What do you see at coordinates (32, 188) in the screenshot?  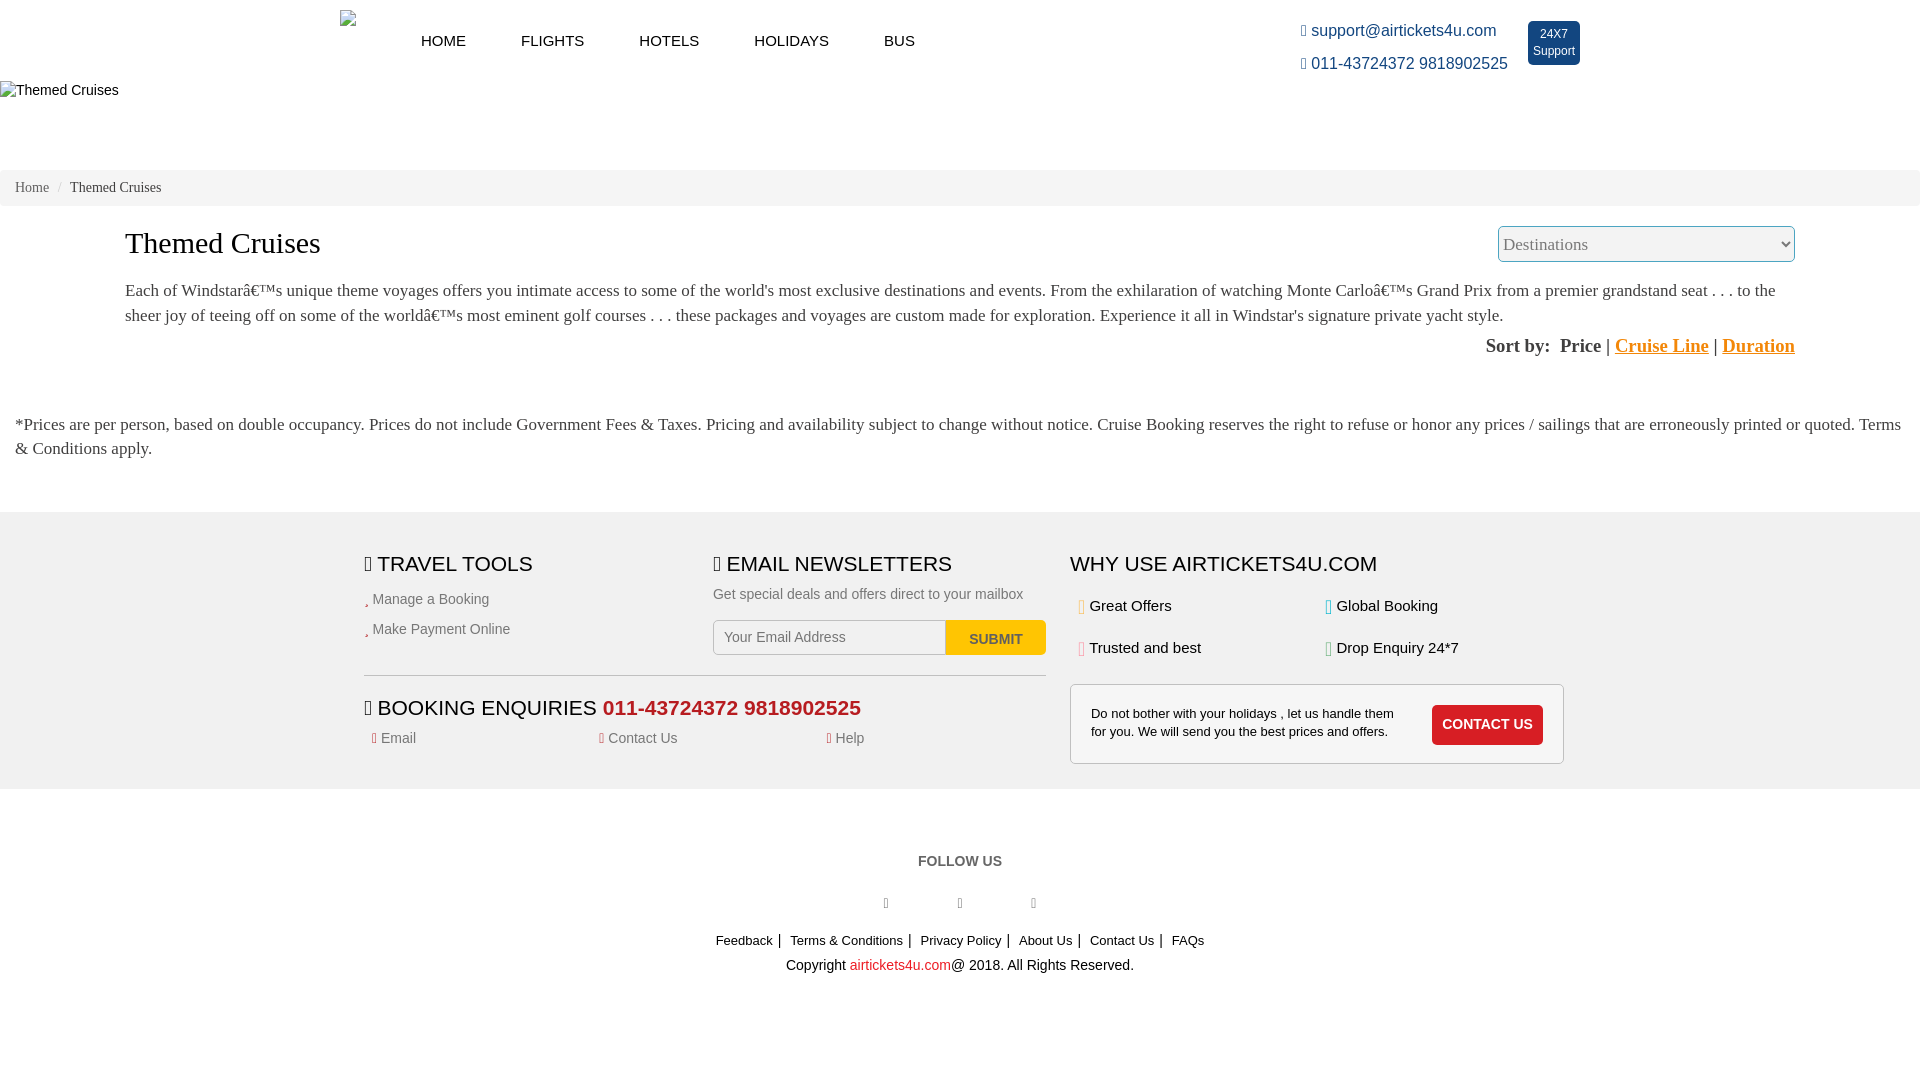 I see ` Contact Us` at bounding box center [32, 188].